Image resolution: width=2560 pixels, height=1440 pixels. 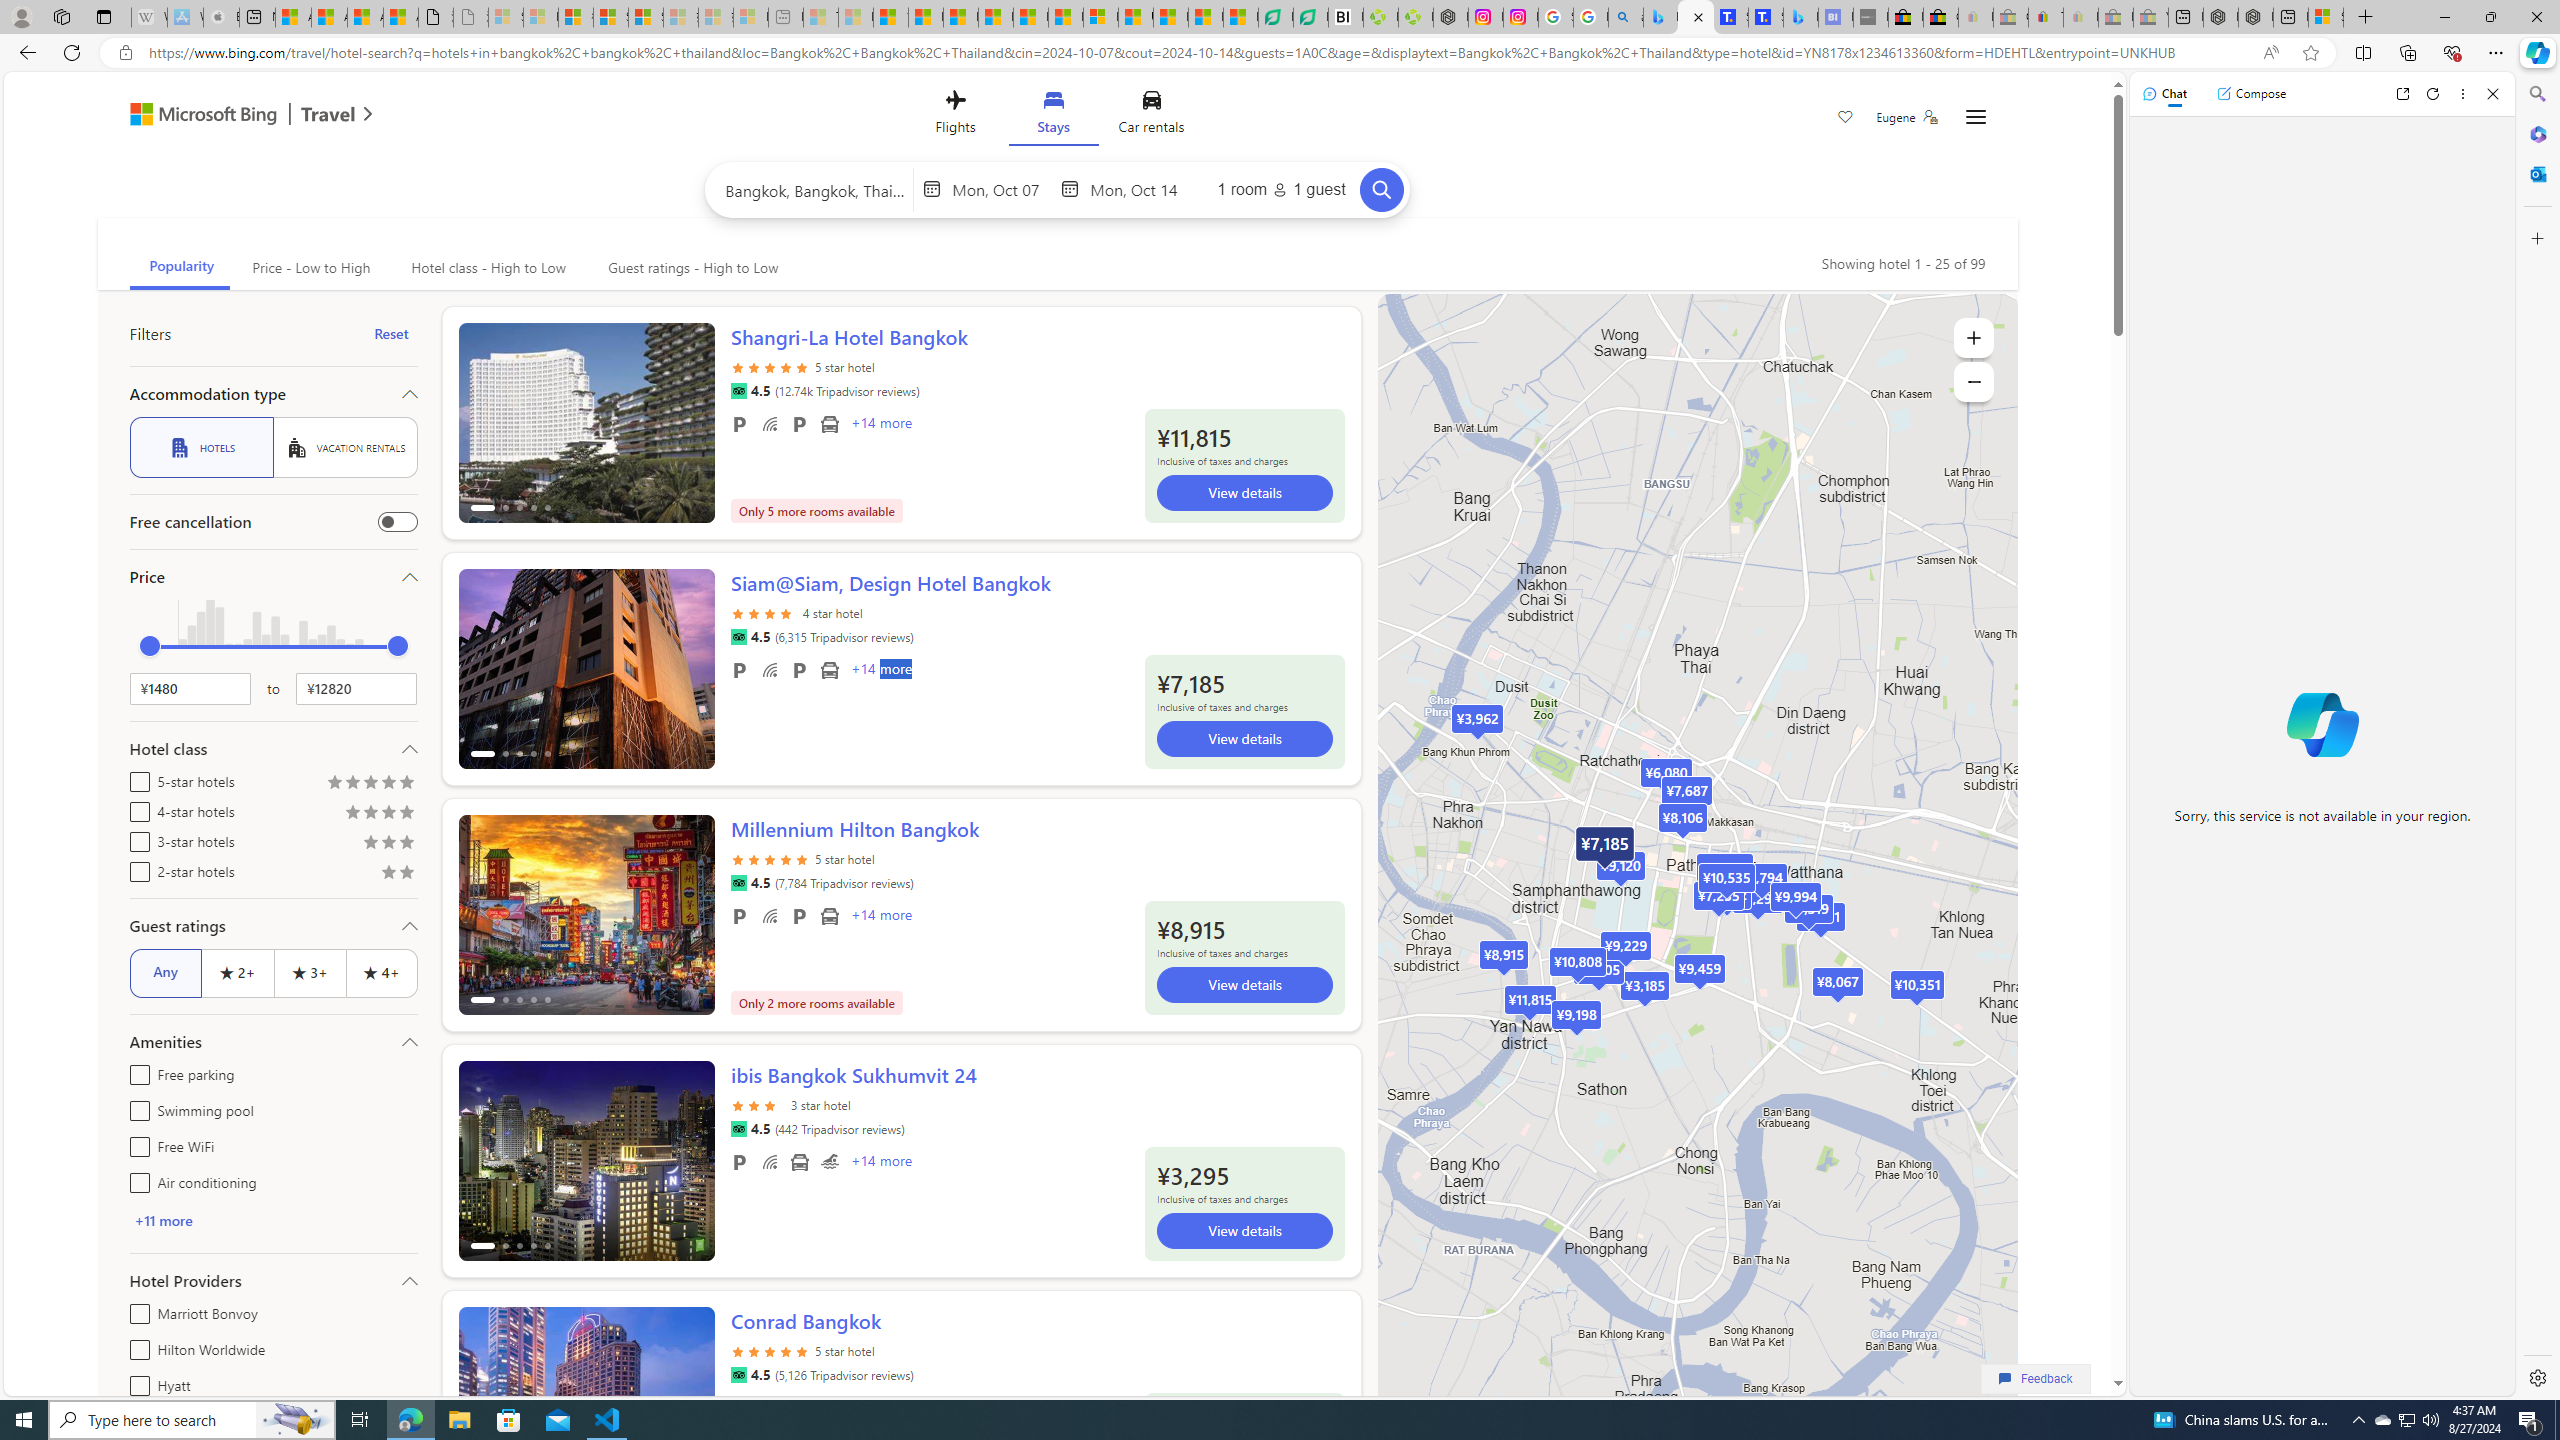 What do you see at coordinates (2150, 17) in the screenshot?
I see `Yard, Garden & Outdoor Living - Sleeping` at bounding box center [2150, 17].